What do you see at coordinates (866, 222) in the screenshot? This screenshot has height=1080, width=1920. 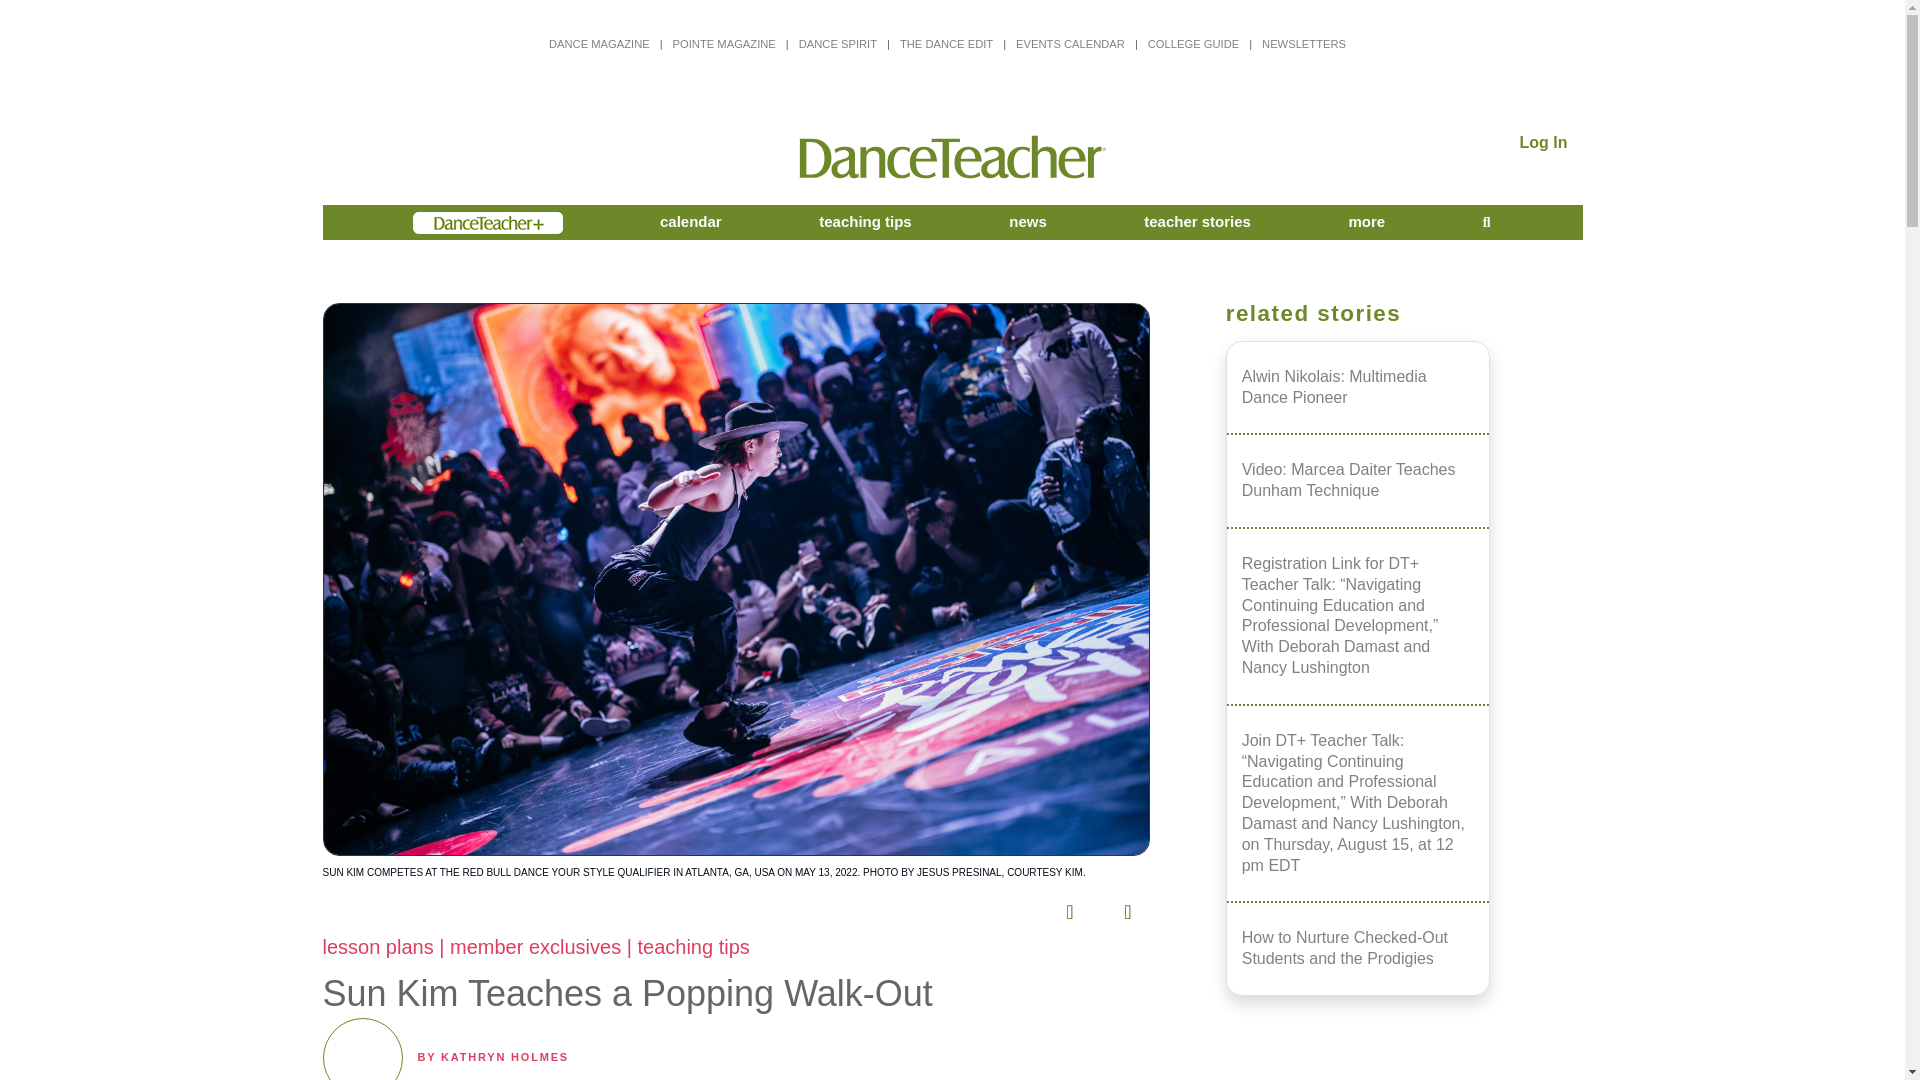 I see `teaching tips` at bounding box center [866, 222].